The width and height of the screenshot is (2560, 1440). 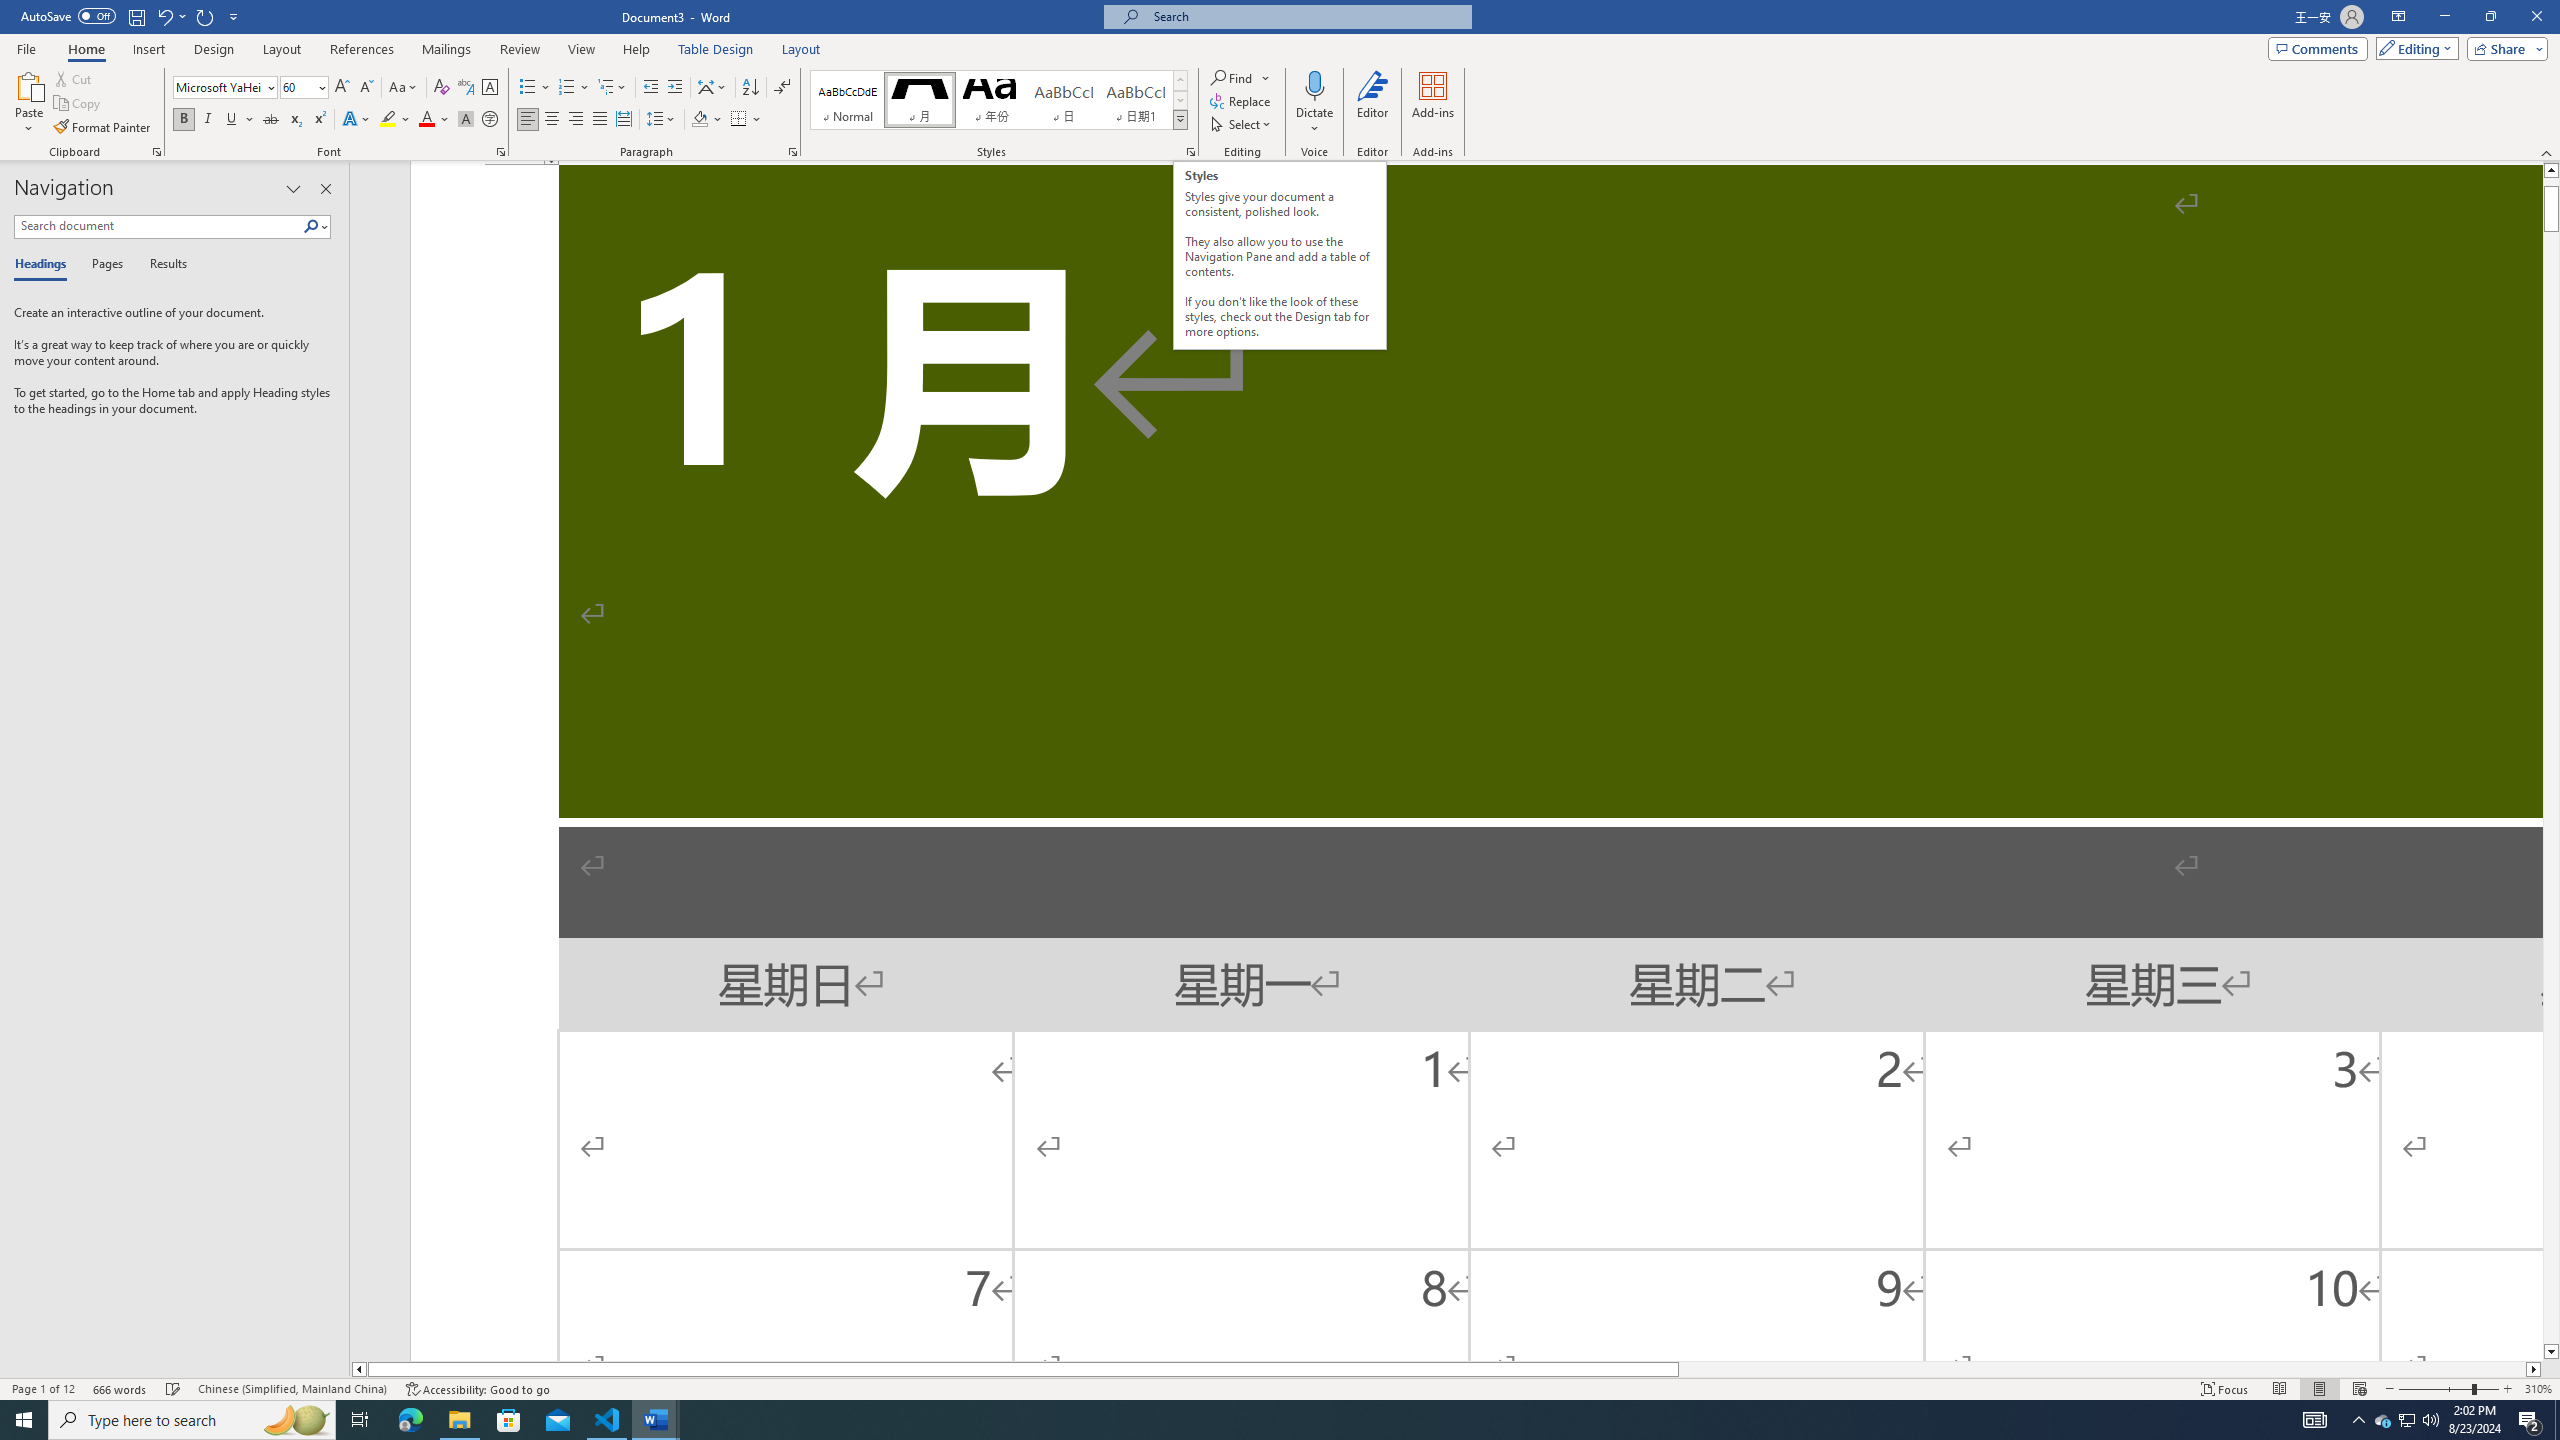 I want to click on Page up, so click(x=2551, y=182).